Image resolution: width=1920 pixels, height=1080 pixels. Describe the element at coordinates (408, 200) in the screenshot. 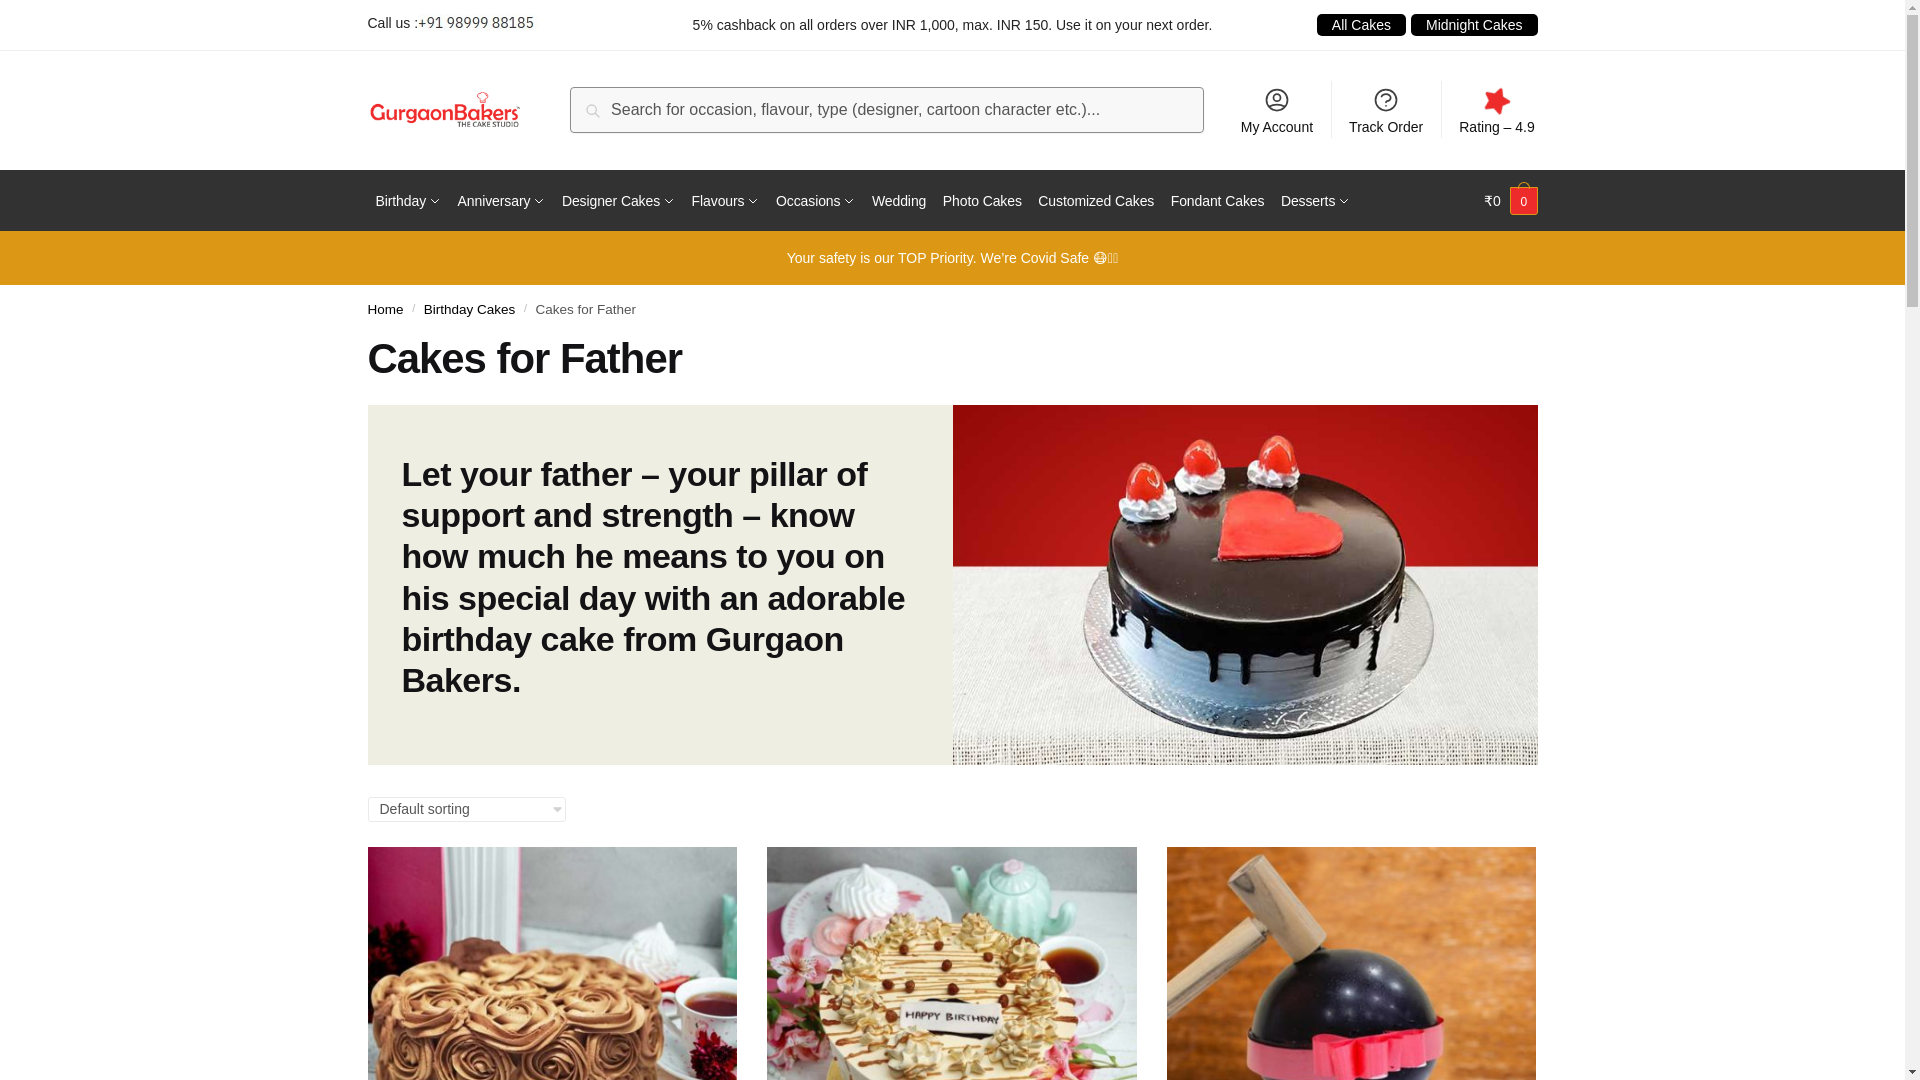

I see `Birthday` at that location.